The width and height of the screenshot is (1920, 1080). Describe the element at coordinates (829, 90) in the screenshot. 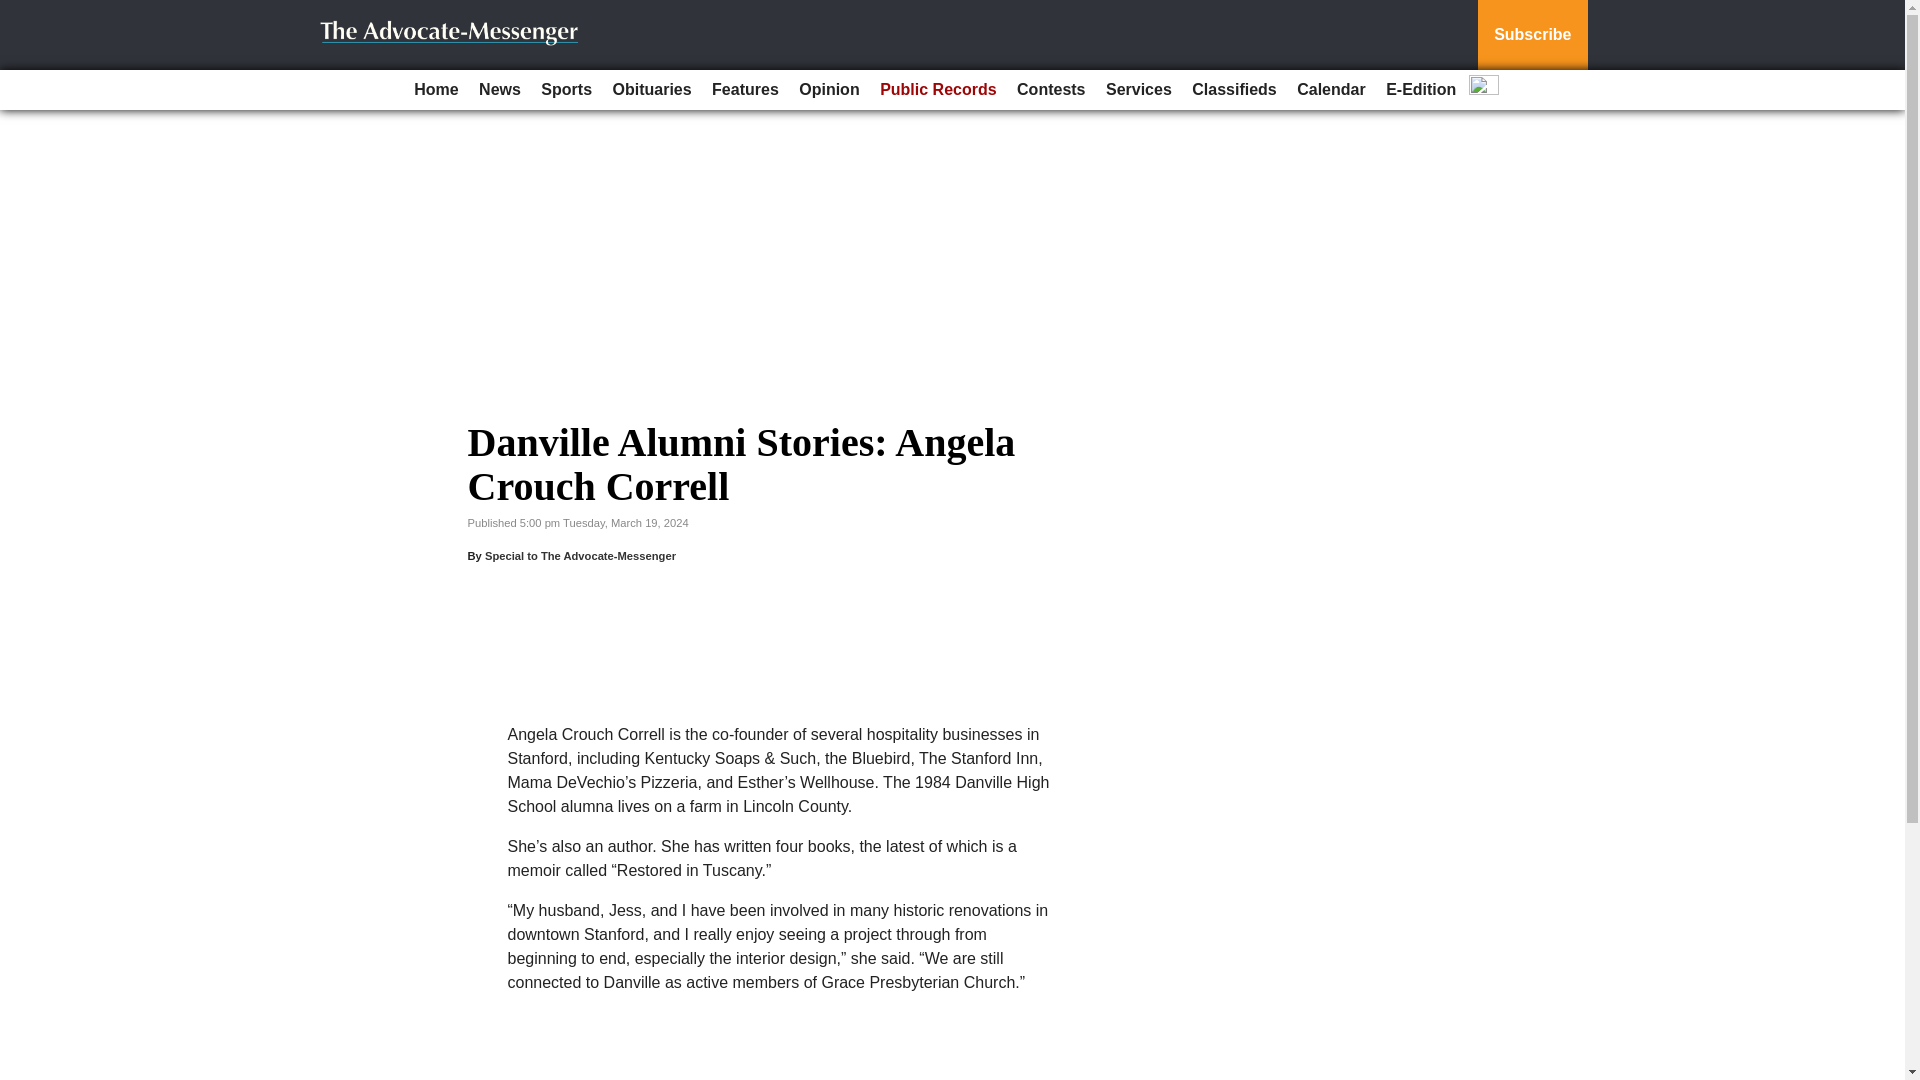

I see `Opinion` at that location.